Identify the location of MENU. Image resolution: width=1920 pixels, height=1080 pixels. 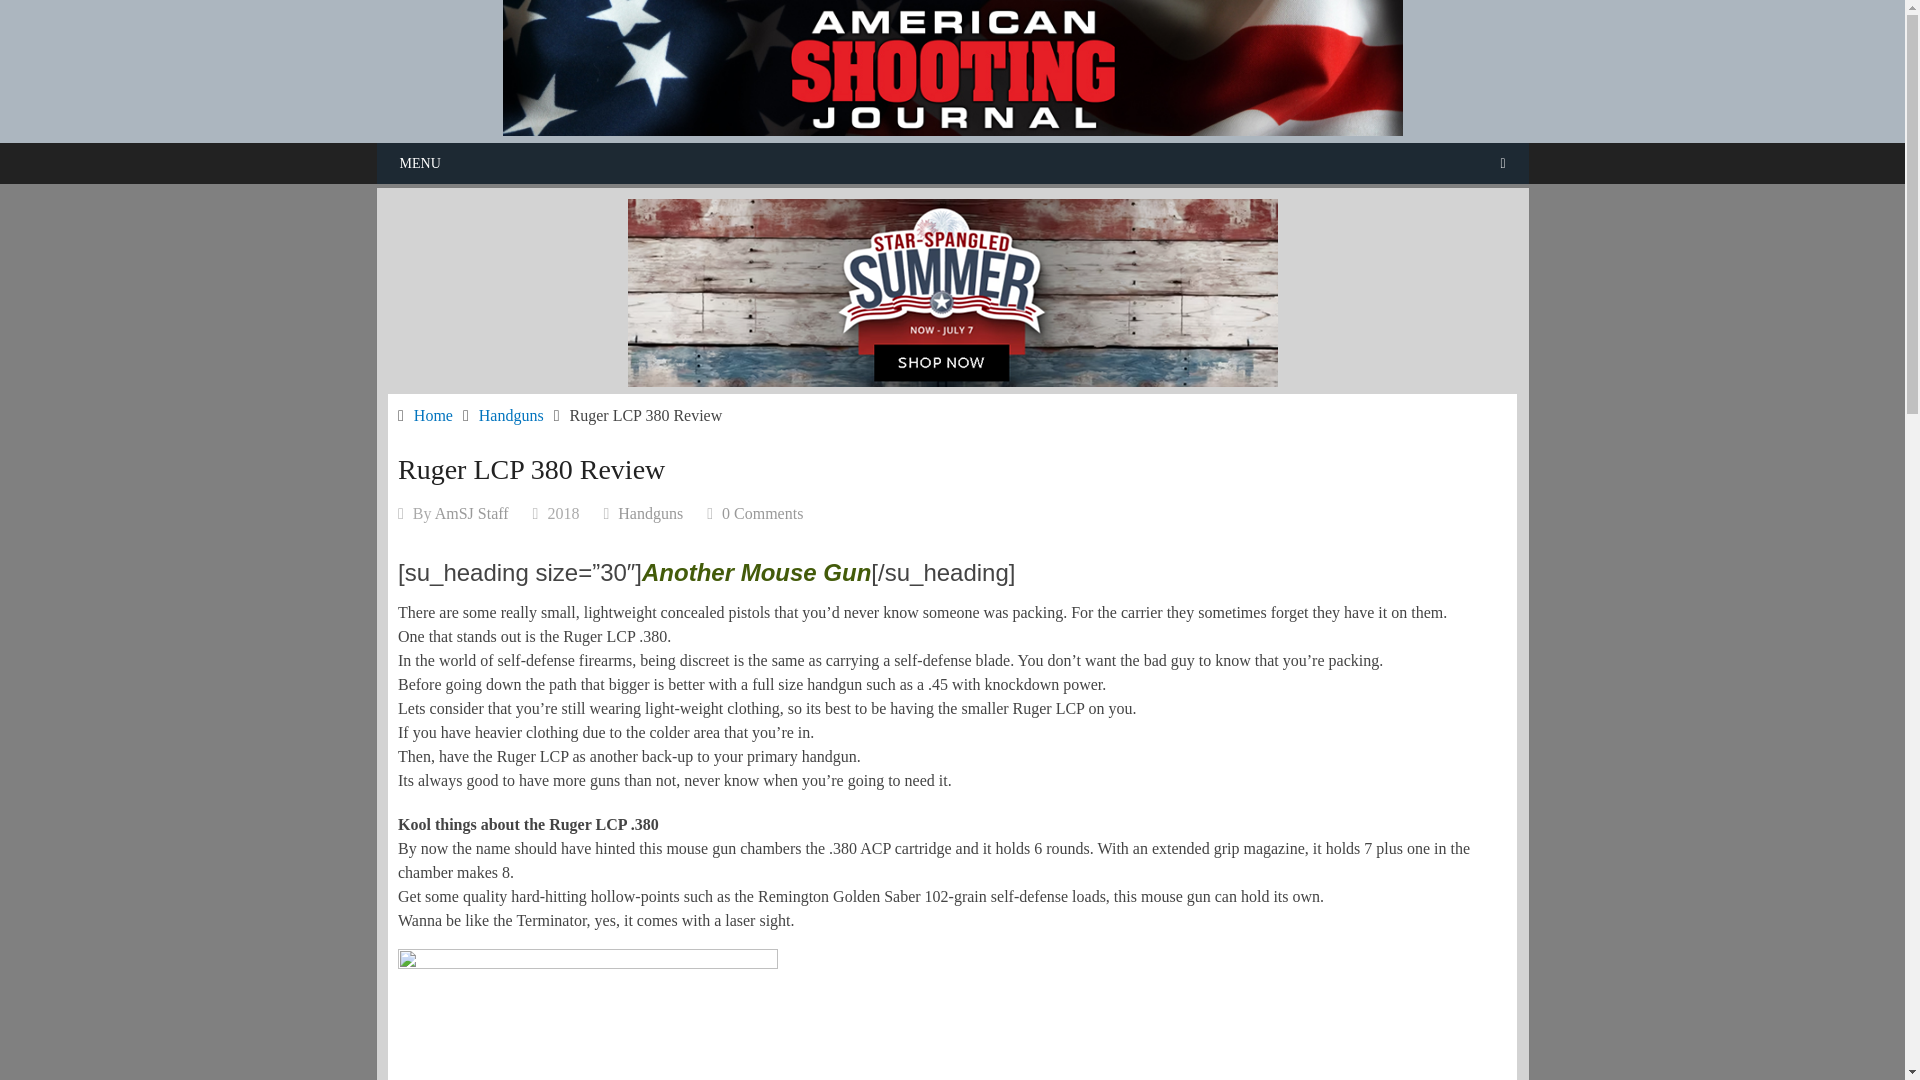
(952, 162).